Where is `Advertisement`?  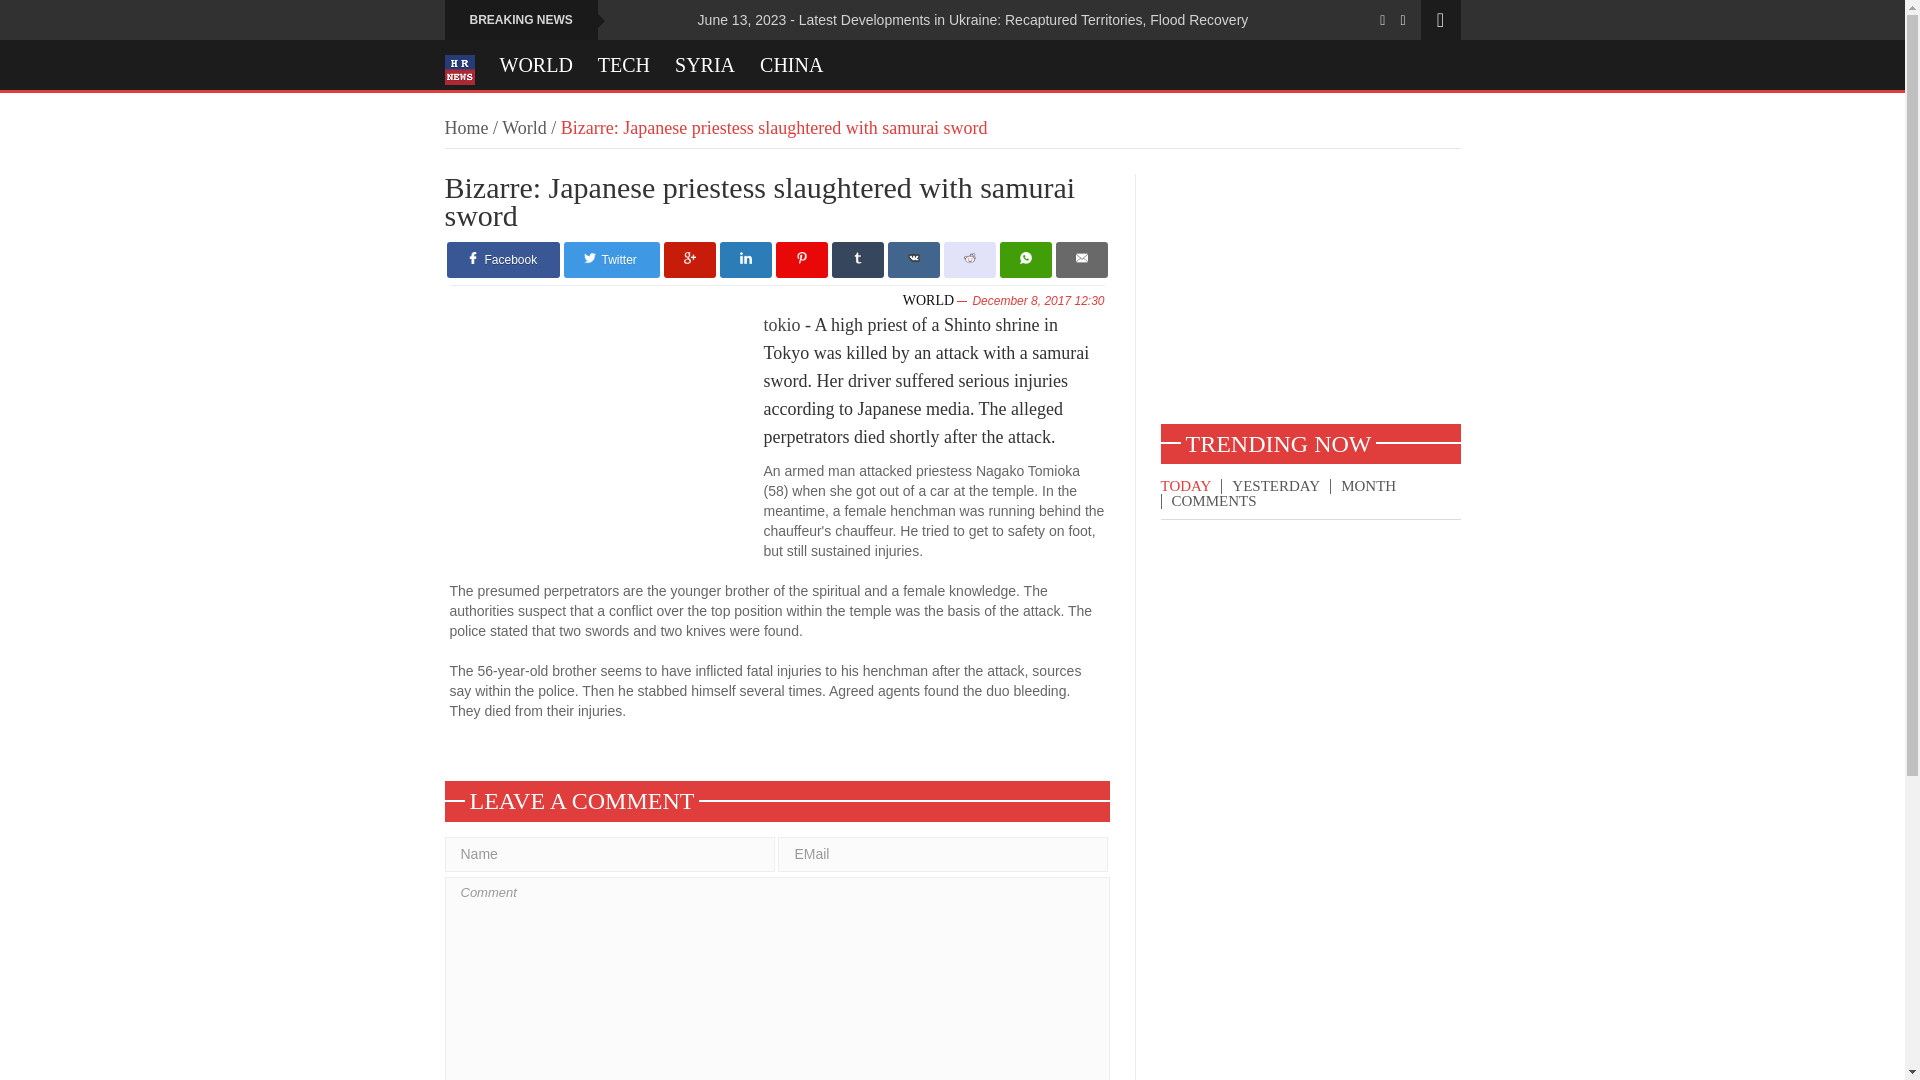 Advertisement is located at coordinates (606, 442).